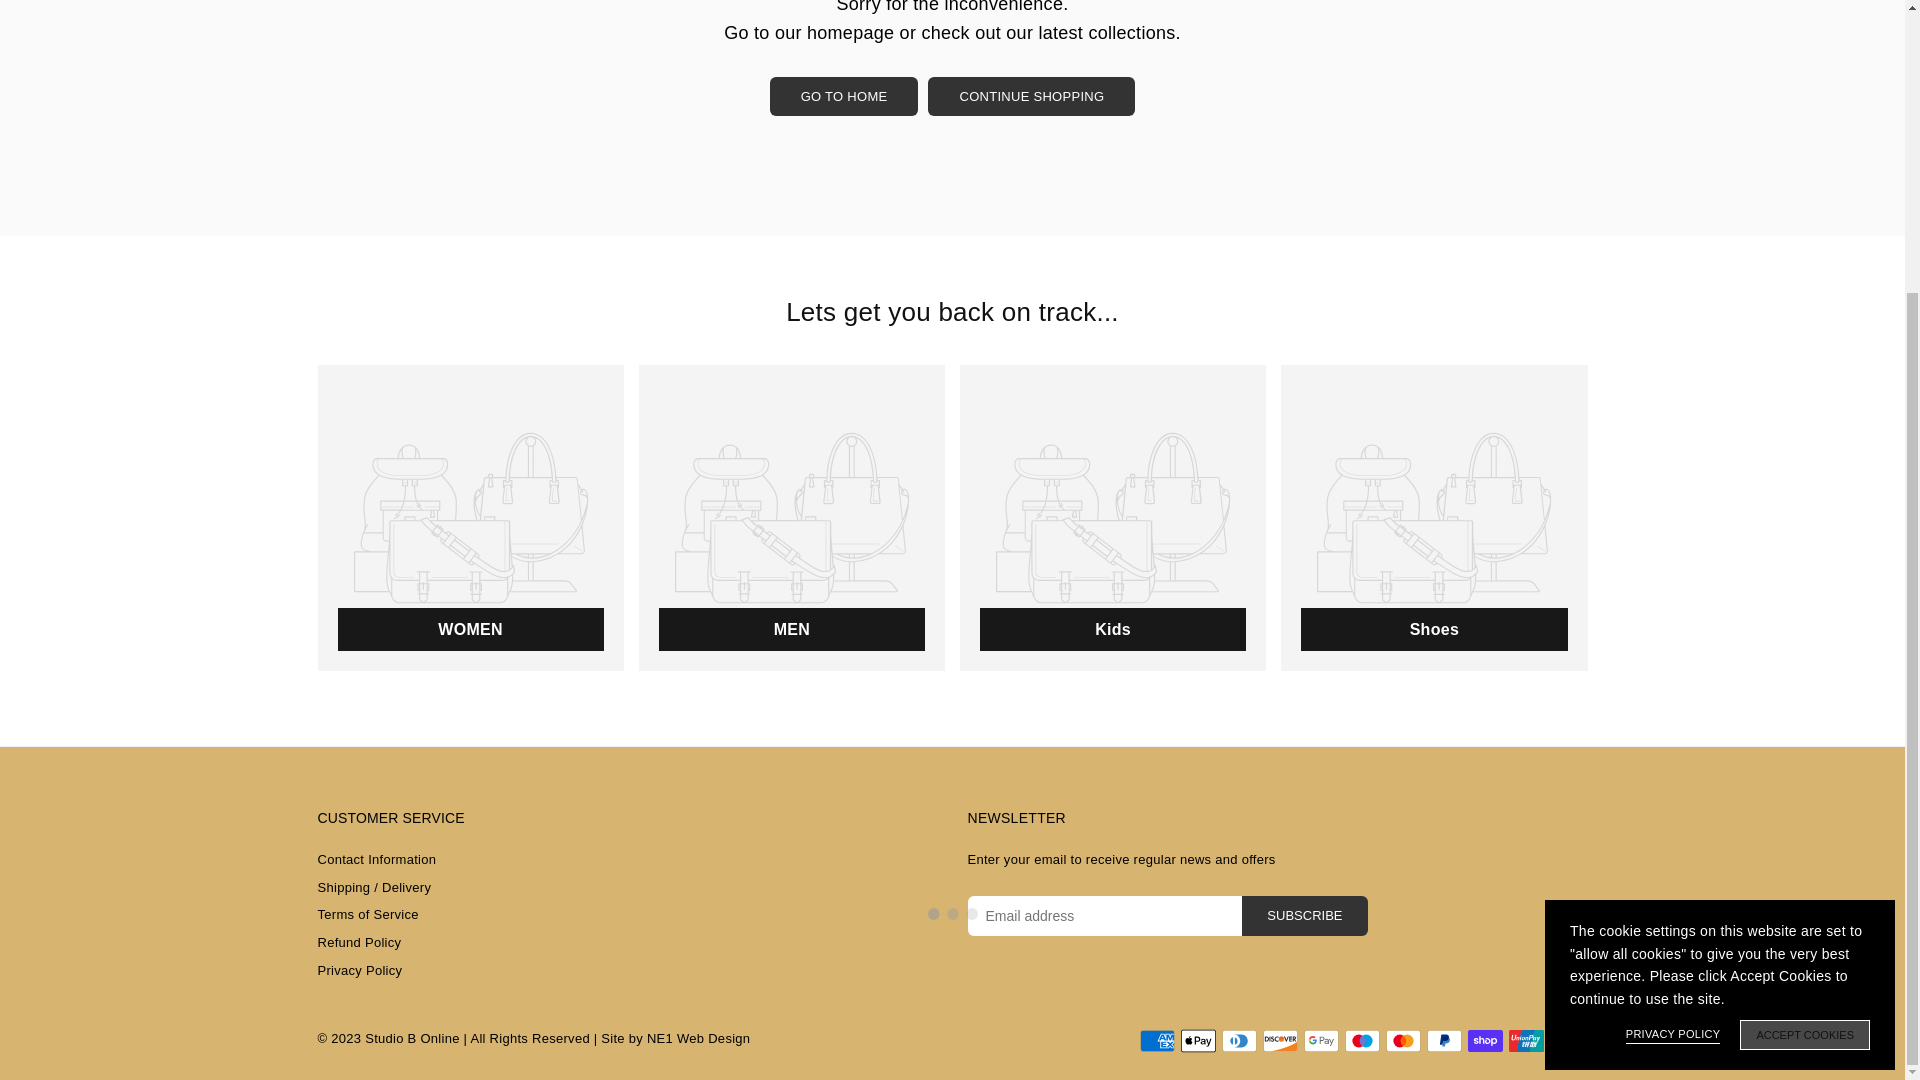 The image size is (1920, 1080). What do you see at coordinates (1403, 1041) in the screenshot?
I see `Mastercard` at bounding box center [1403, 1041].